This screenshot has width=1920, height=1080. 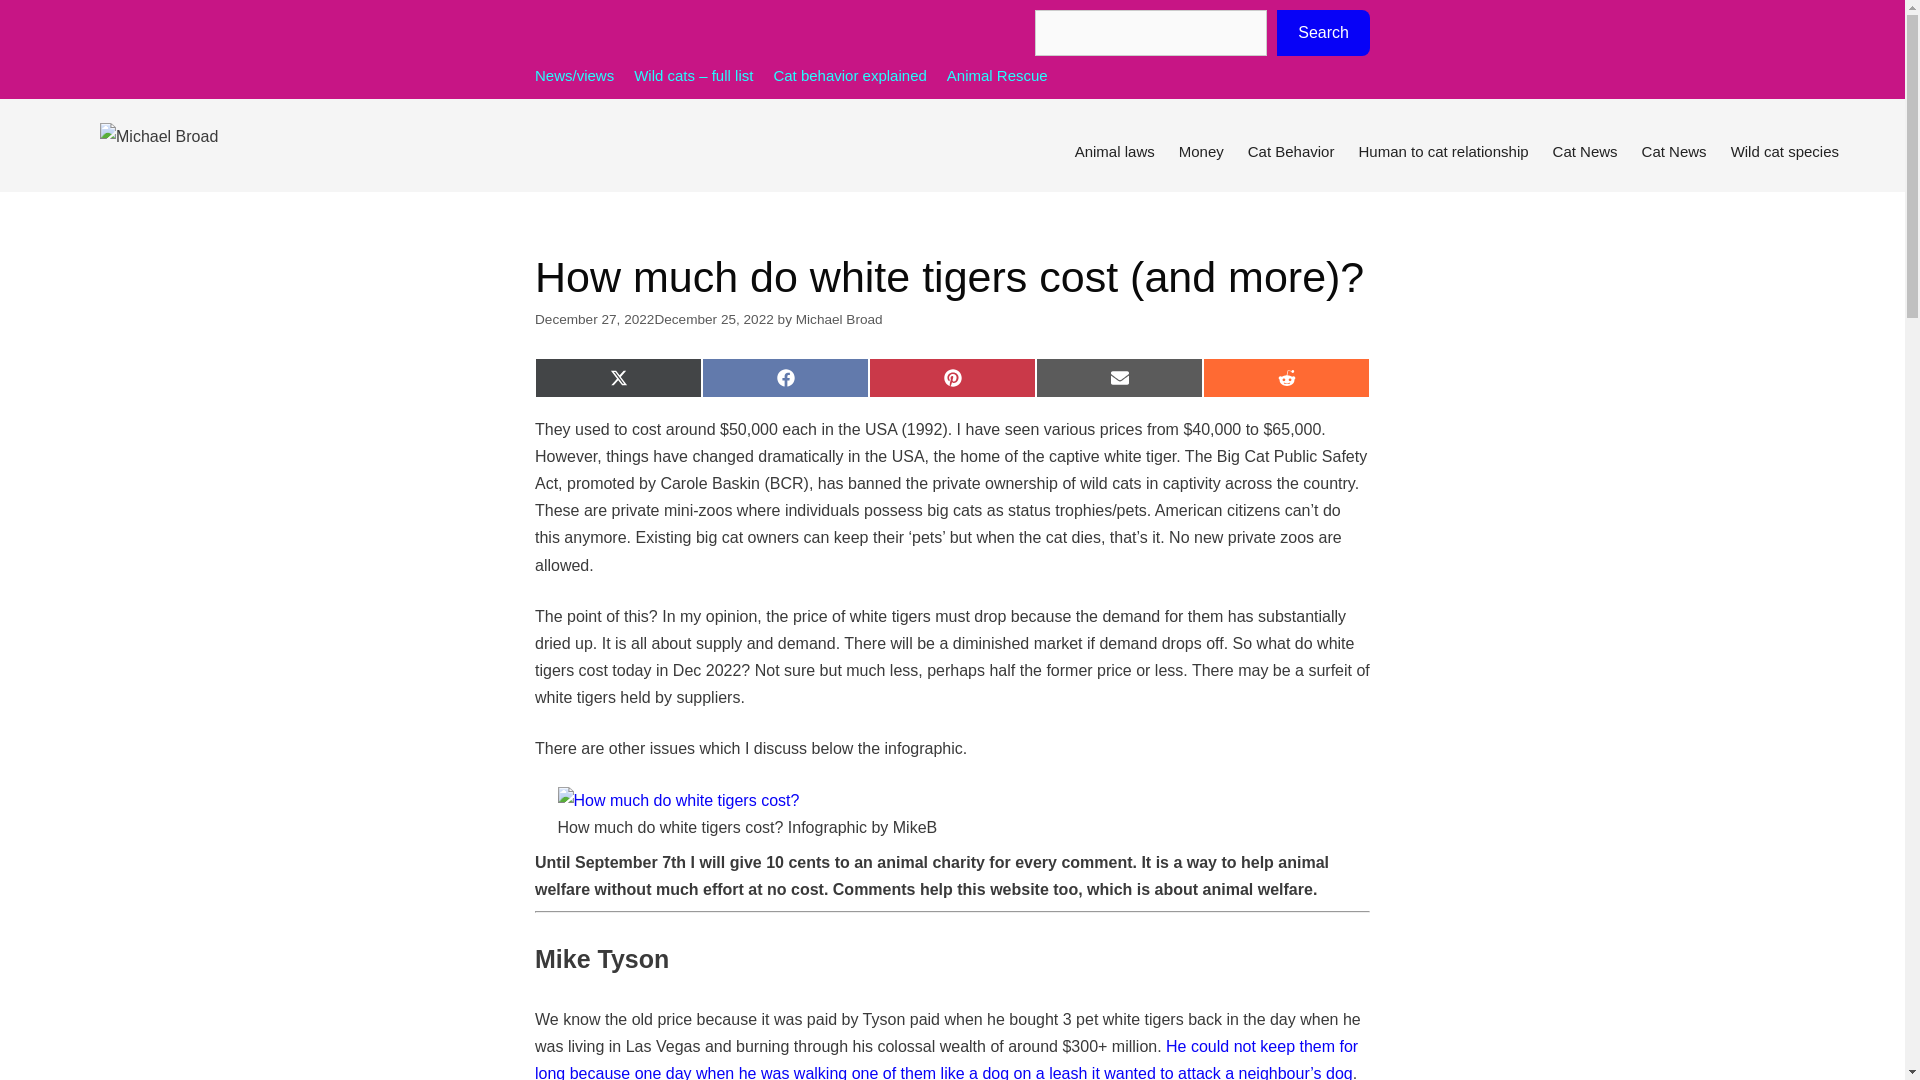 I want to click on Cat Behavior, so click(x=1292, y=152).